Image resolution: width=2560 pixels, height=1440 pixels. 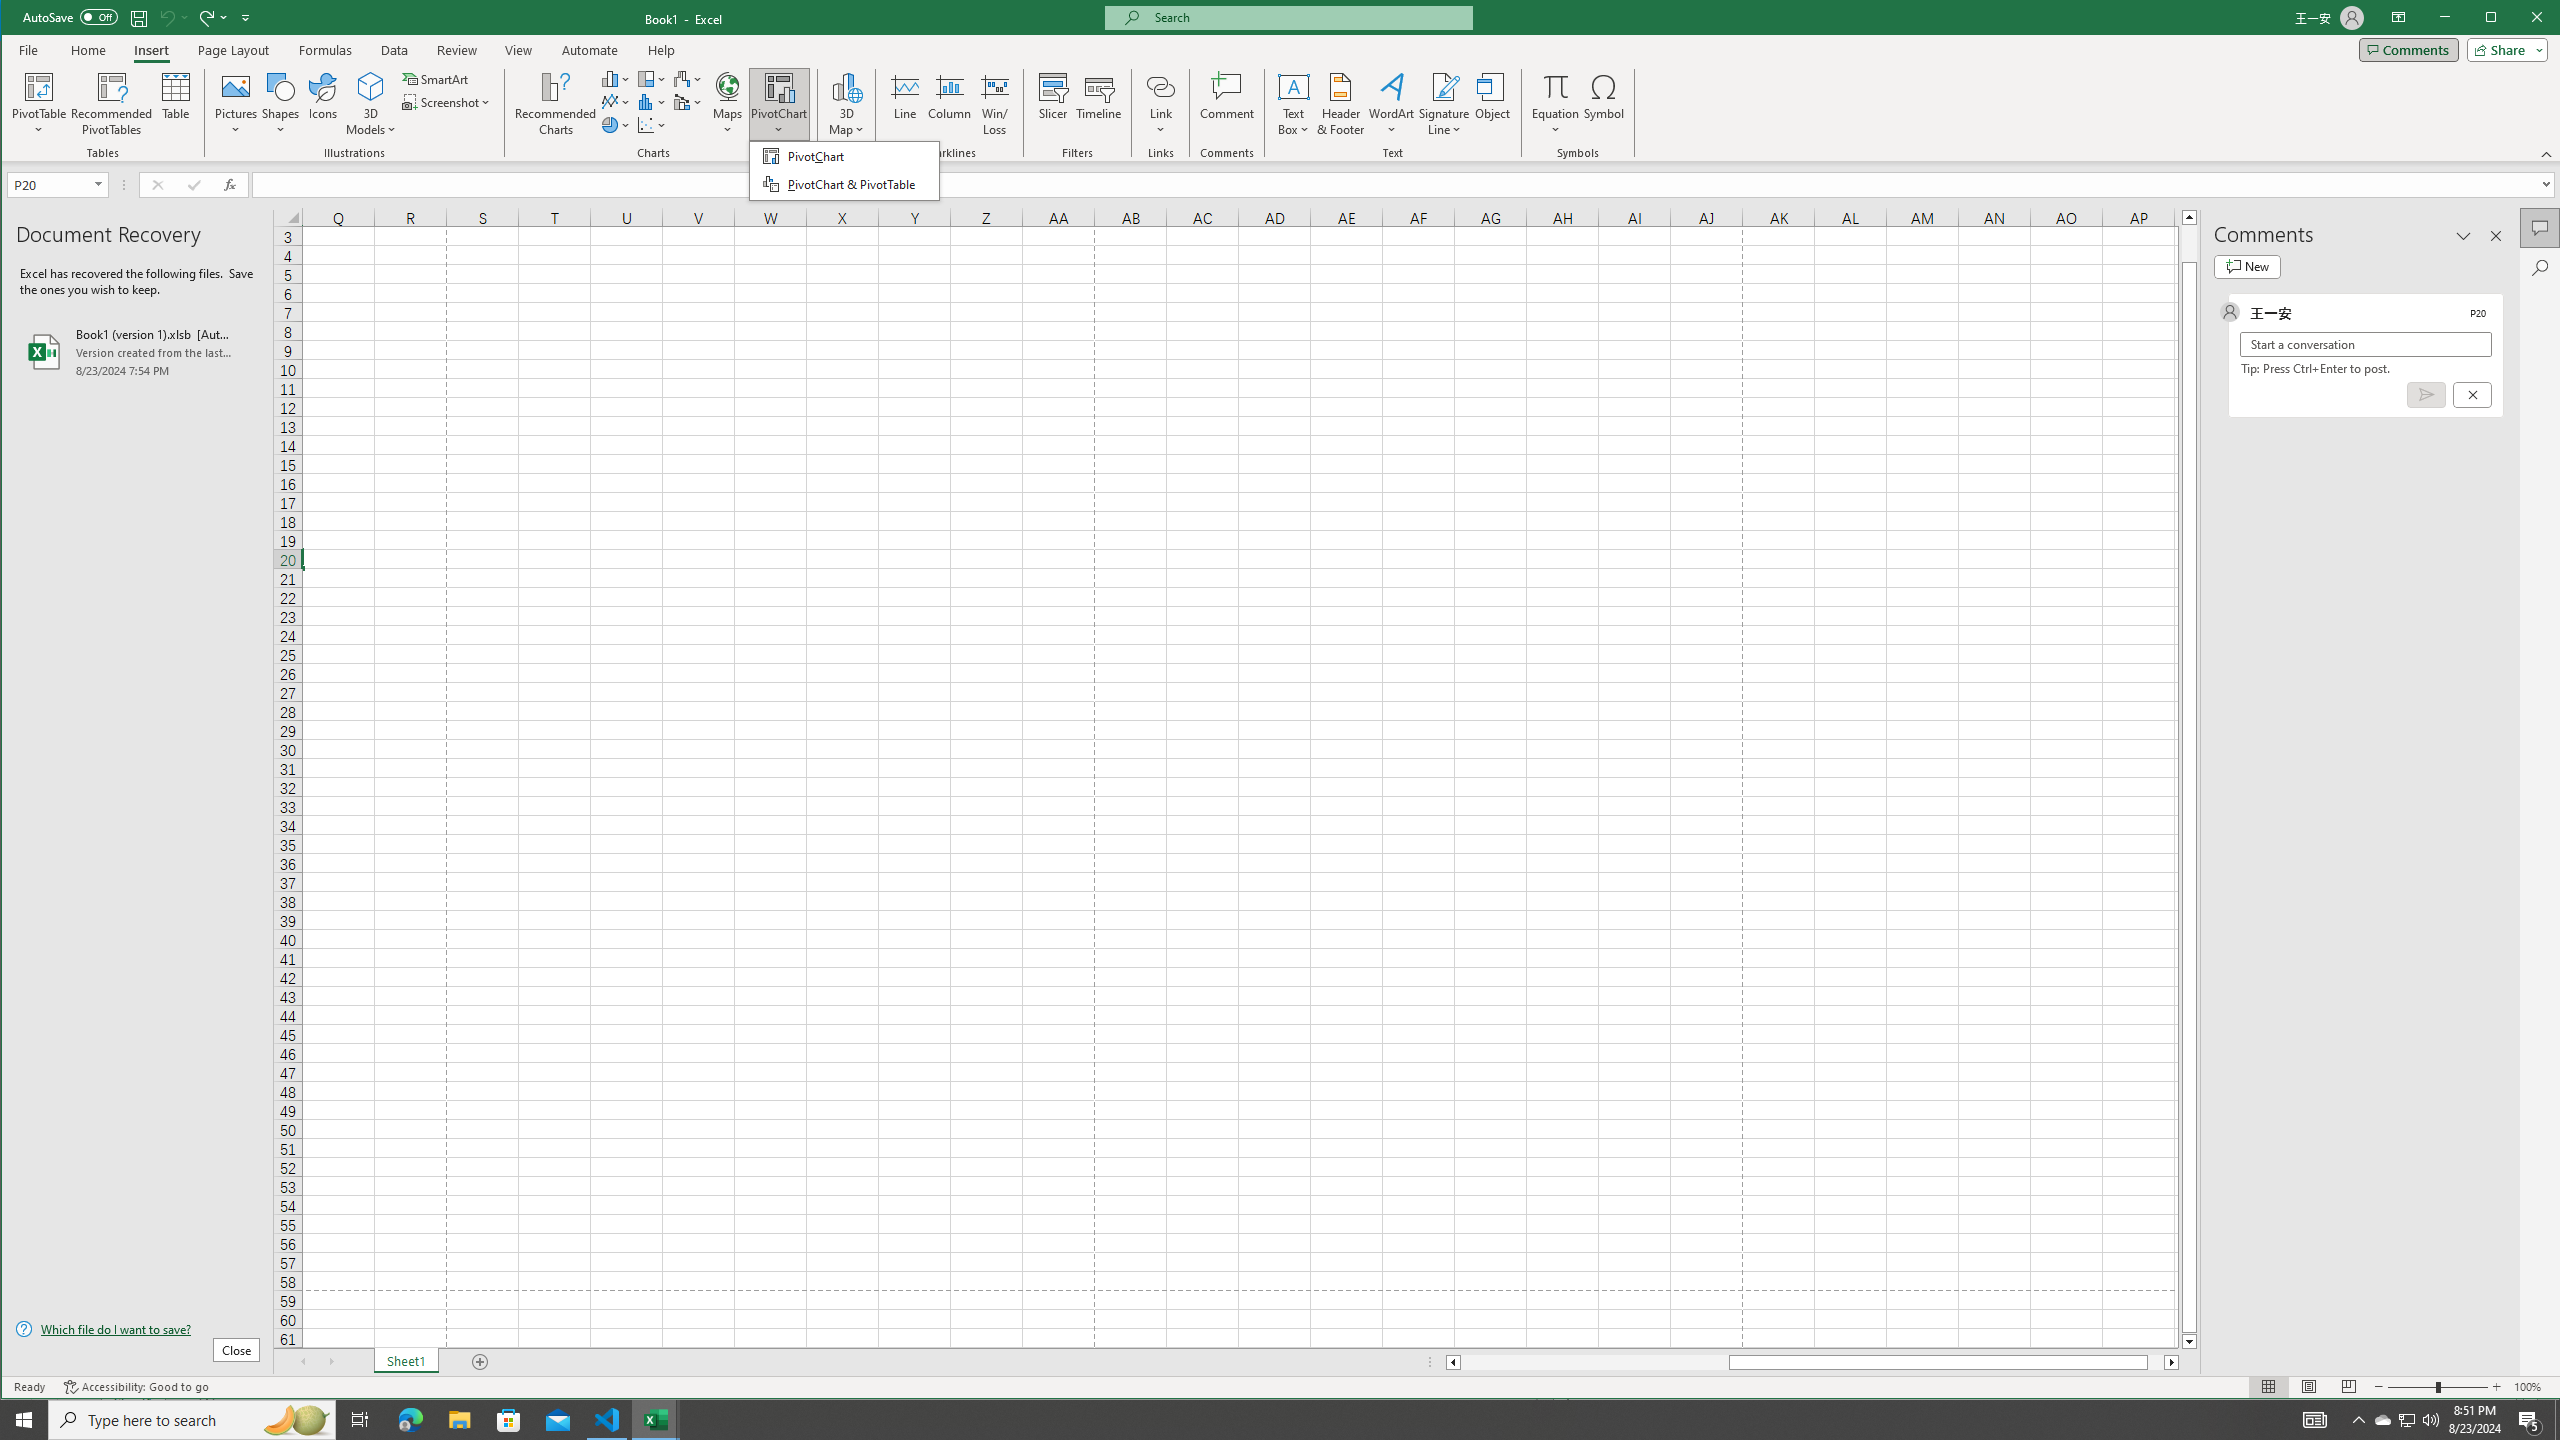 I want to click on Link, so click(x=1160, y=86).